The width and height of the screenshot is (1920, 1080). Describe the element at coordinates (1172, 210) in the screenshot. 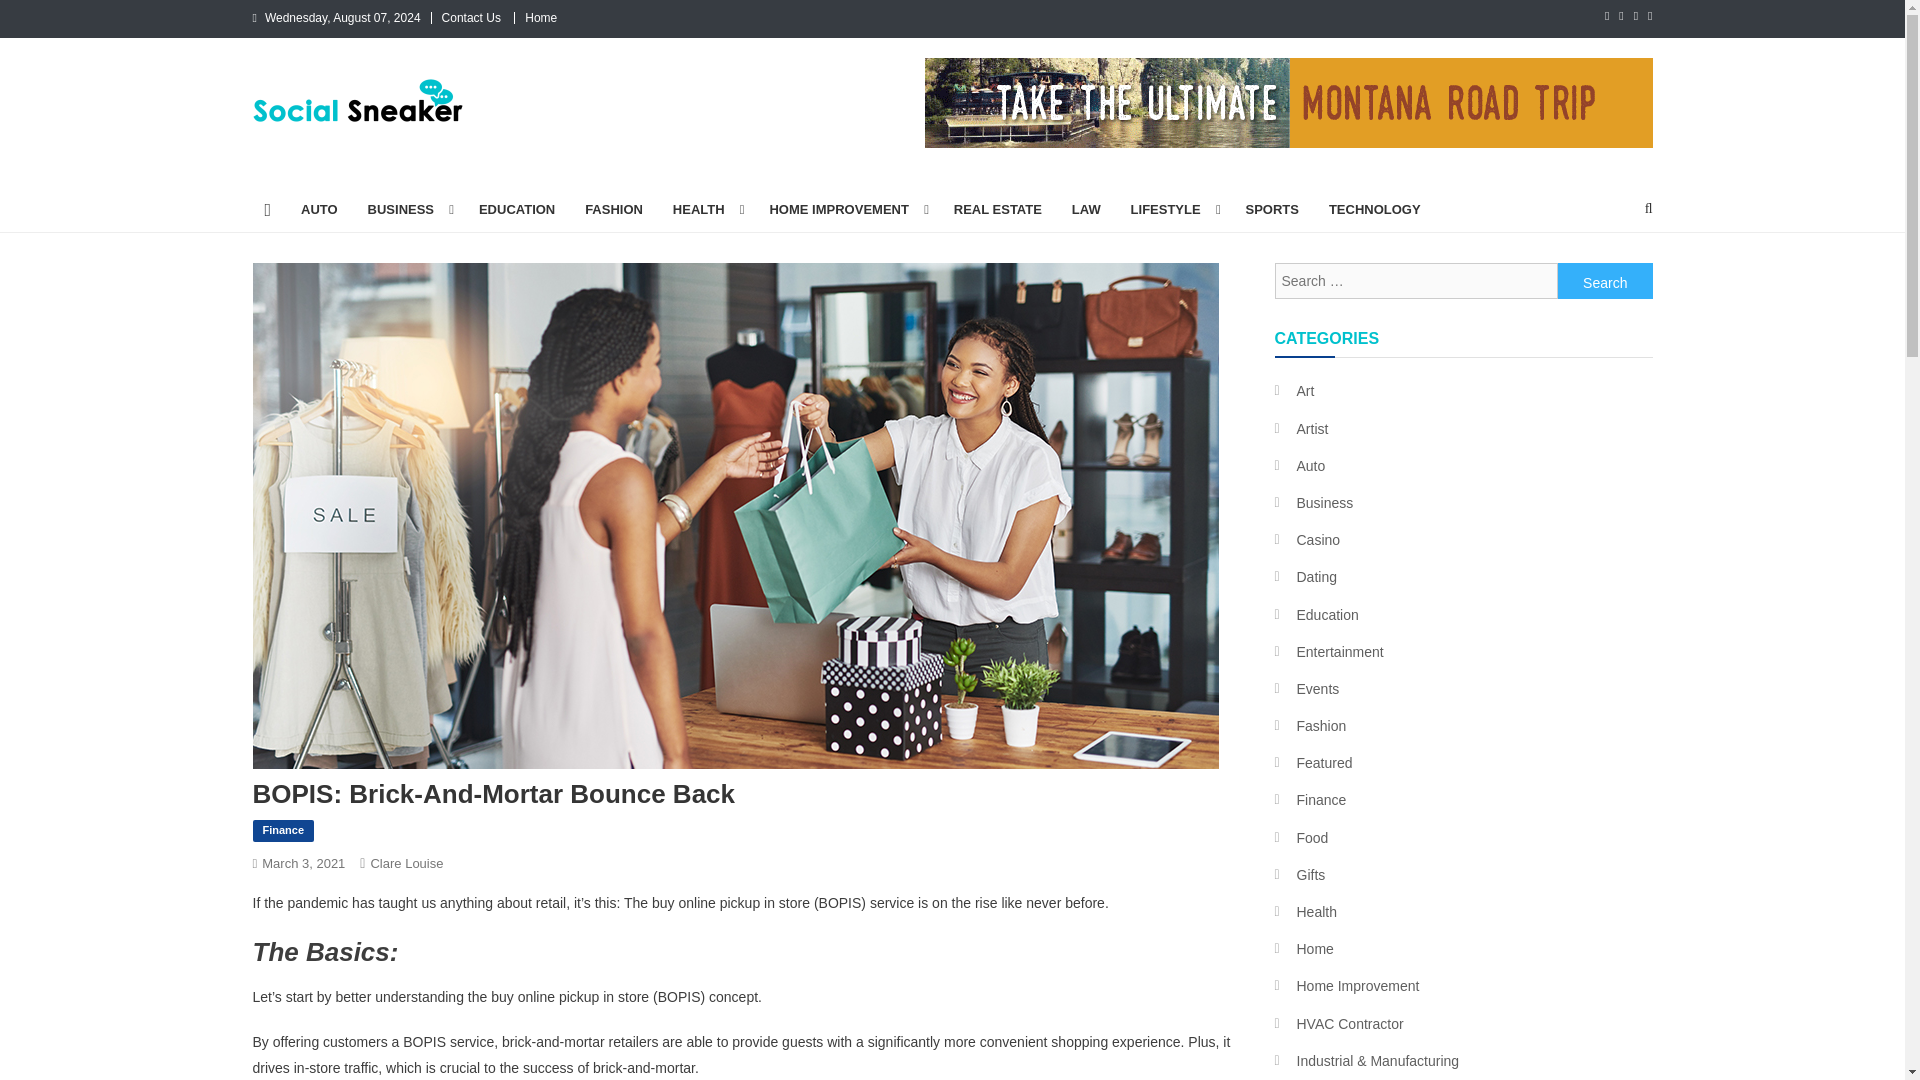

I see `LIFESTYLE` at that location.